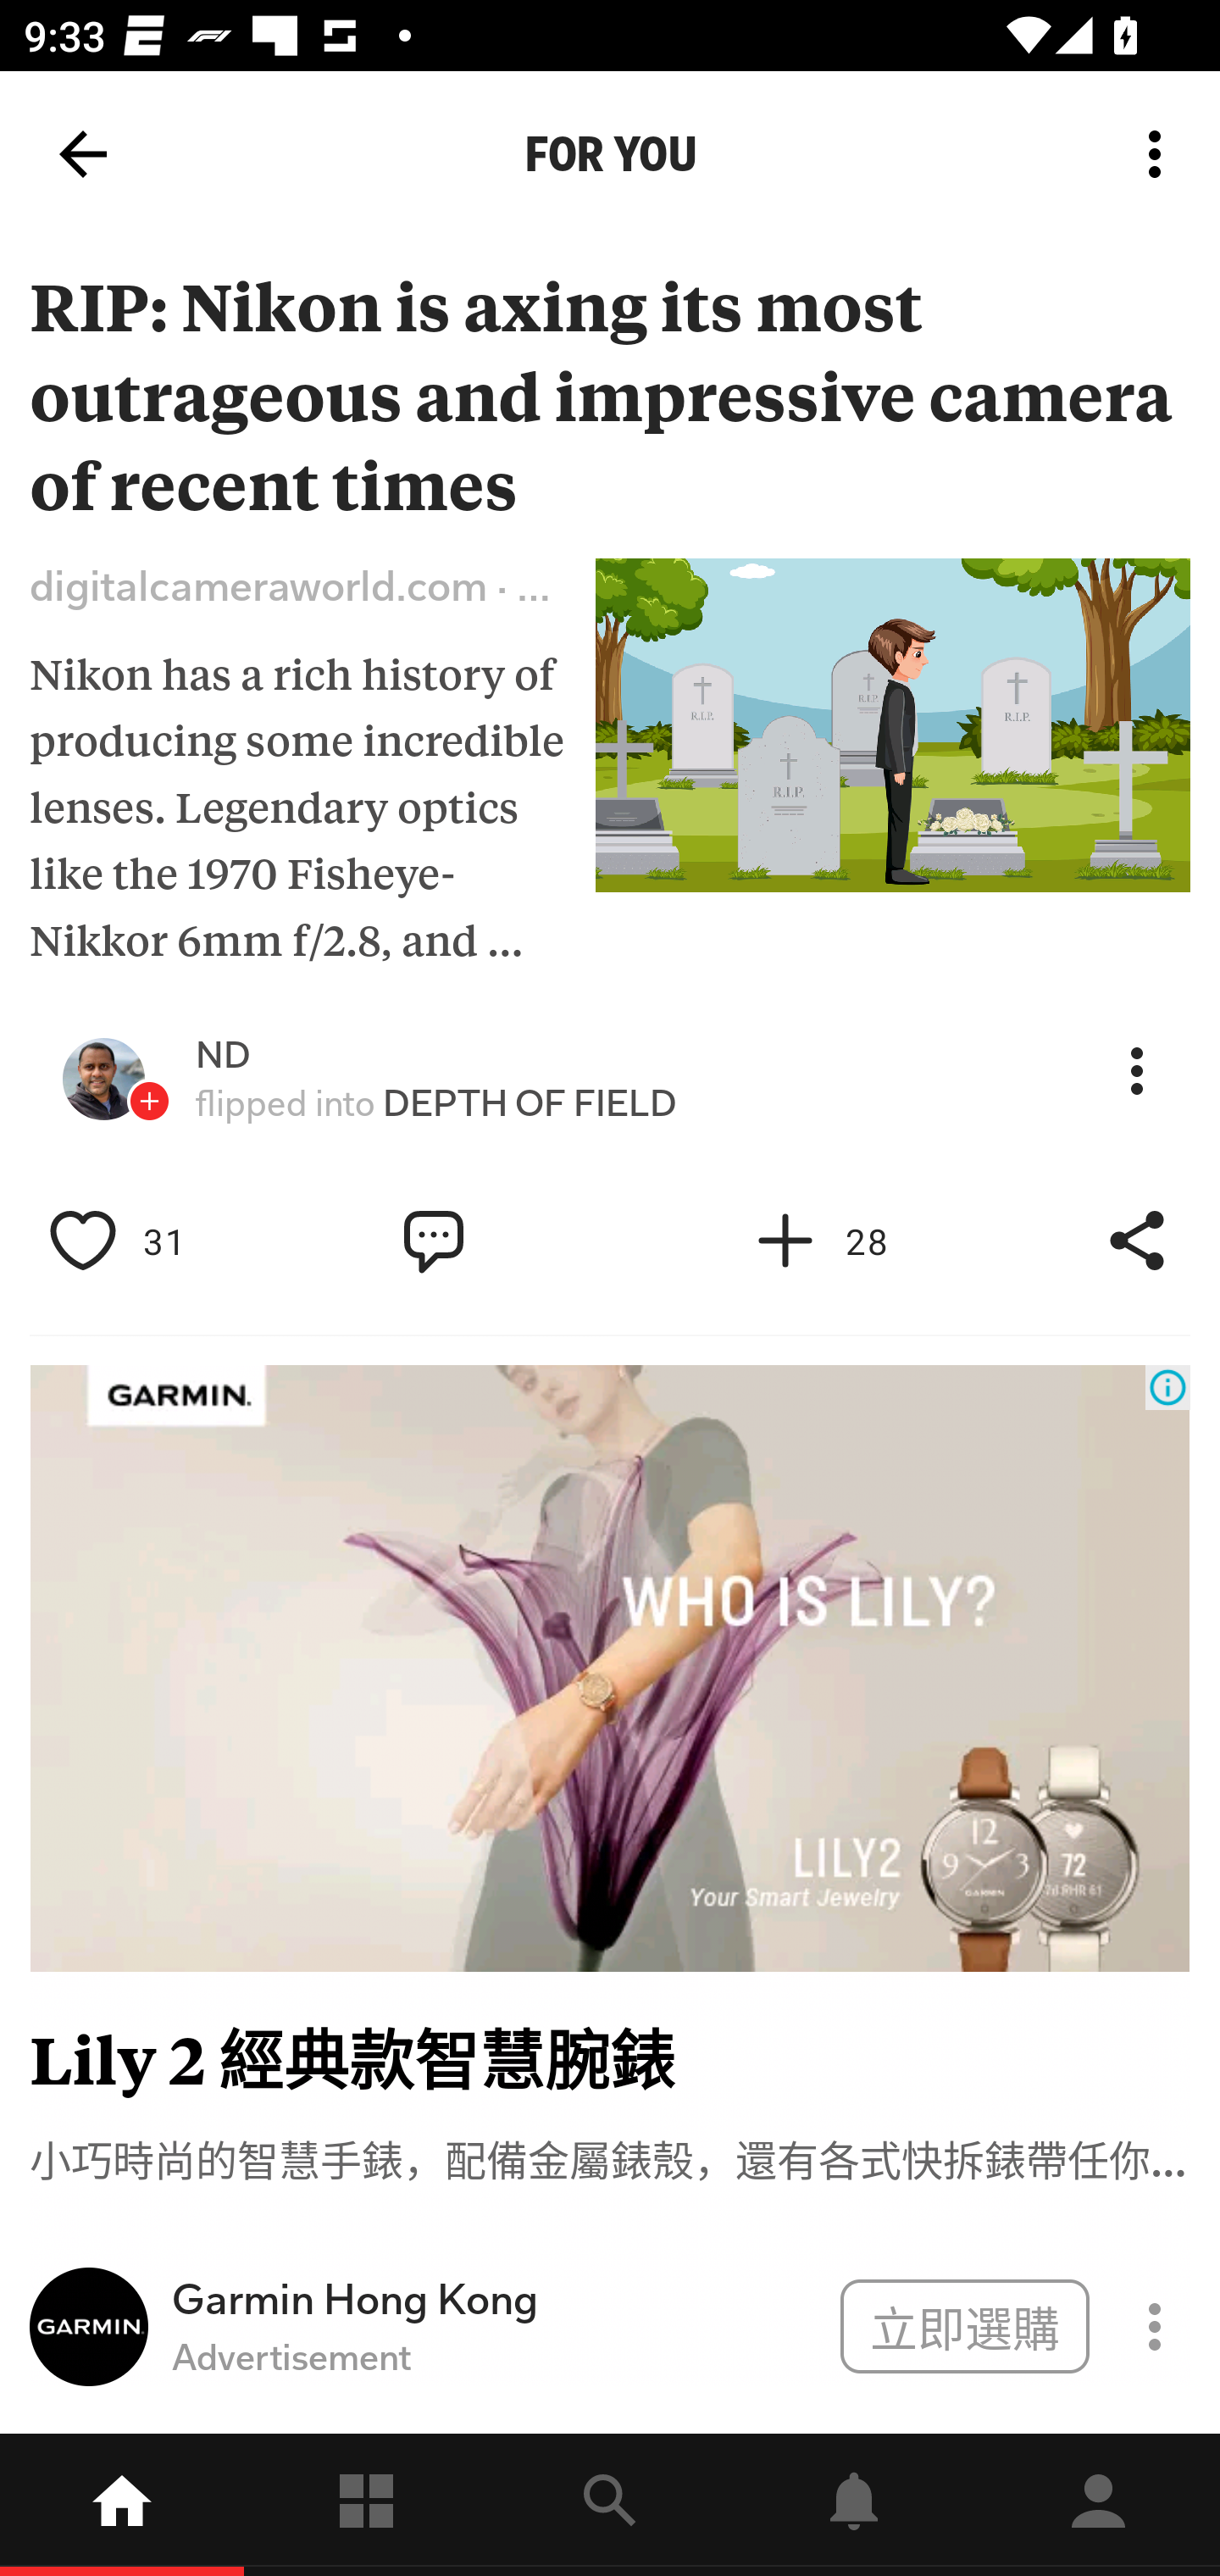 The image size is (1220, 2576). What do you see at coordinates (83, 154) in the screenshot?
I see `Back` at bounding box center [83, 154].